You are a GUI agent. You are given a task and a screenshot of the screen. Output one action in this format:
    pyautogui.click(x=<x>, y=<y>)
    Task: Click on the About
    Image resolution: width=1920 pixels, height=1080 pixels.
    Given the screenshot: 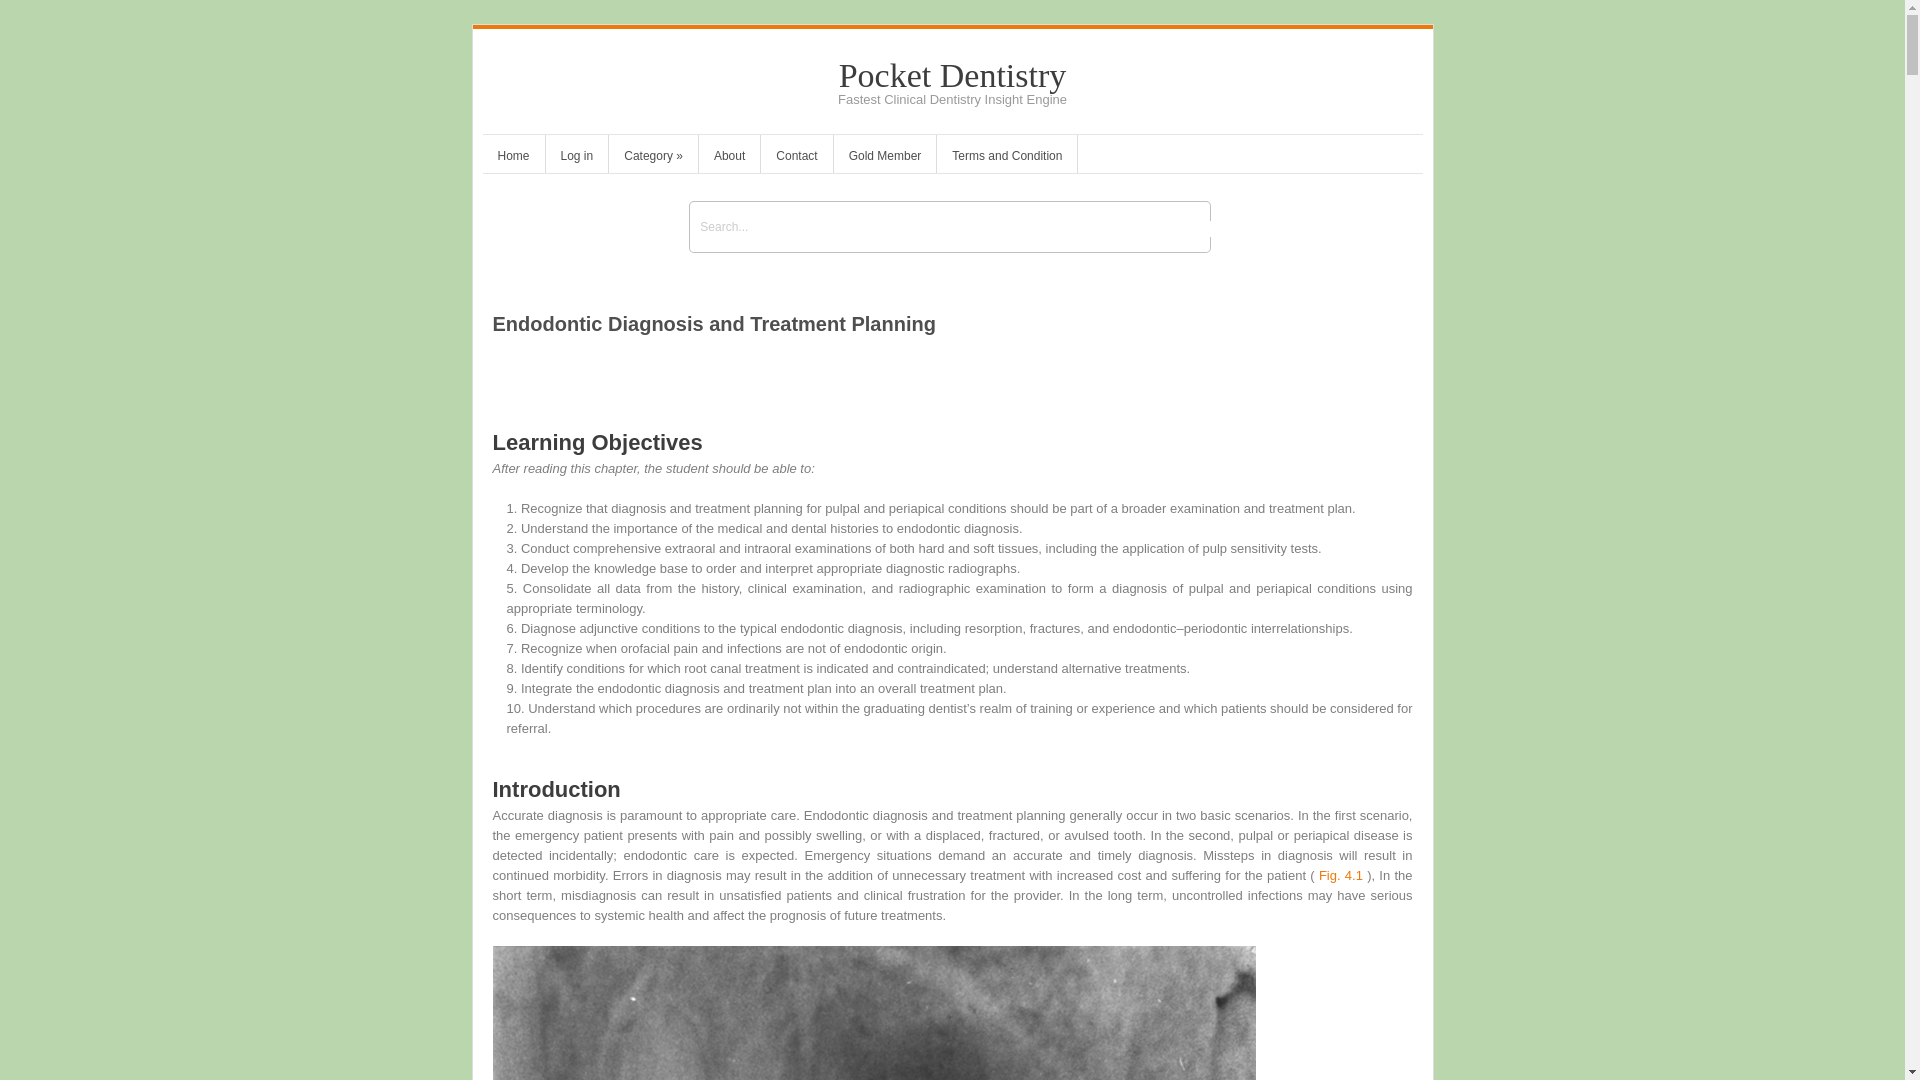 What is the action you would take?
    pyautogui.click(x=729, y=158)
    